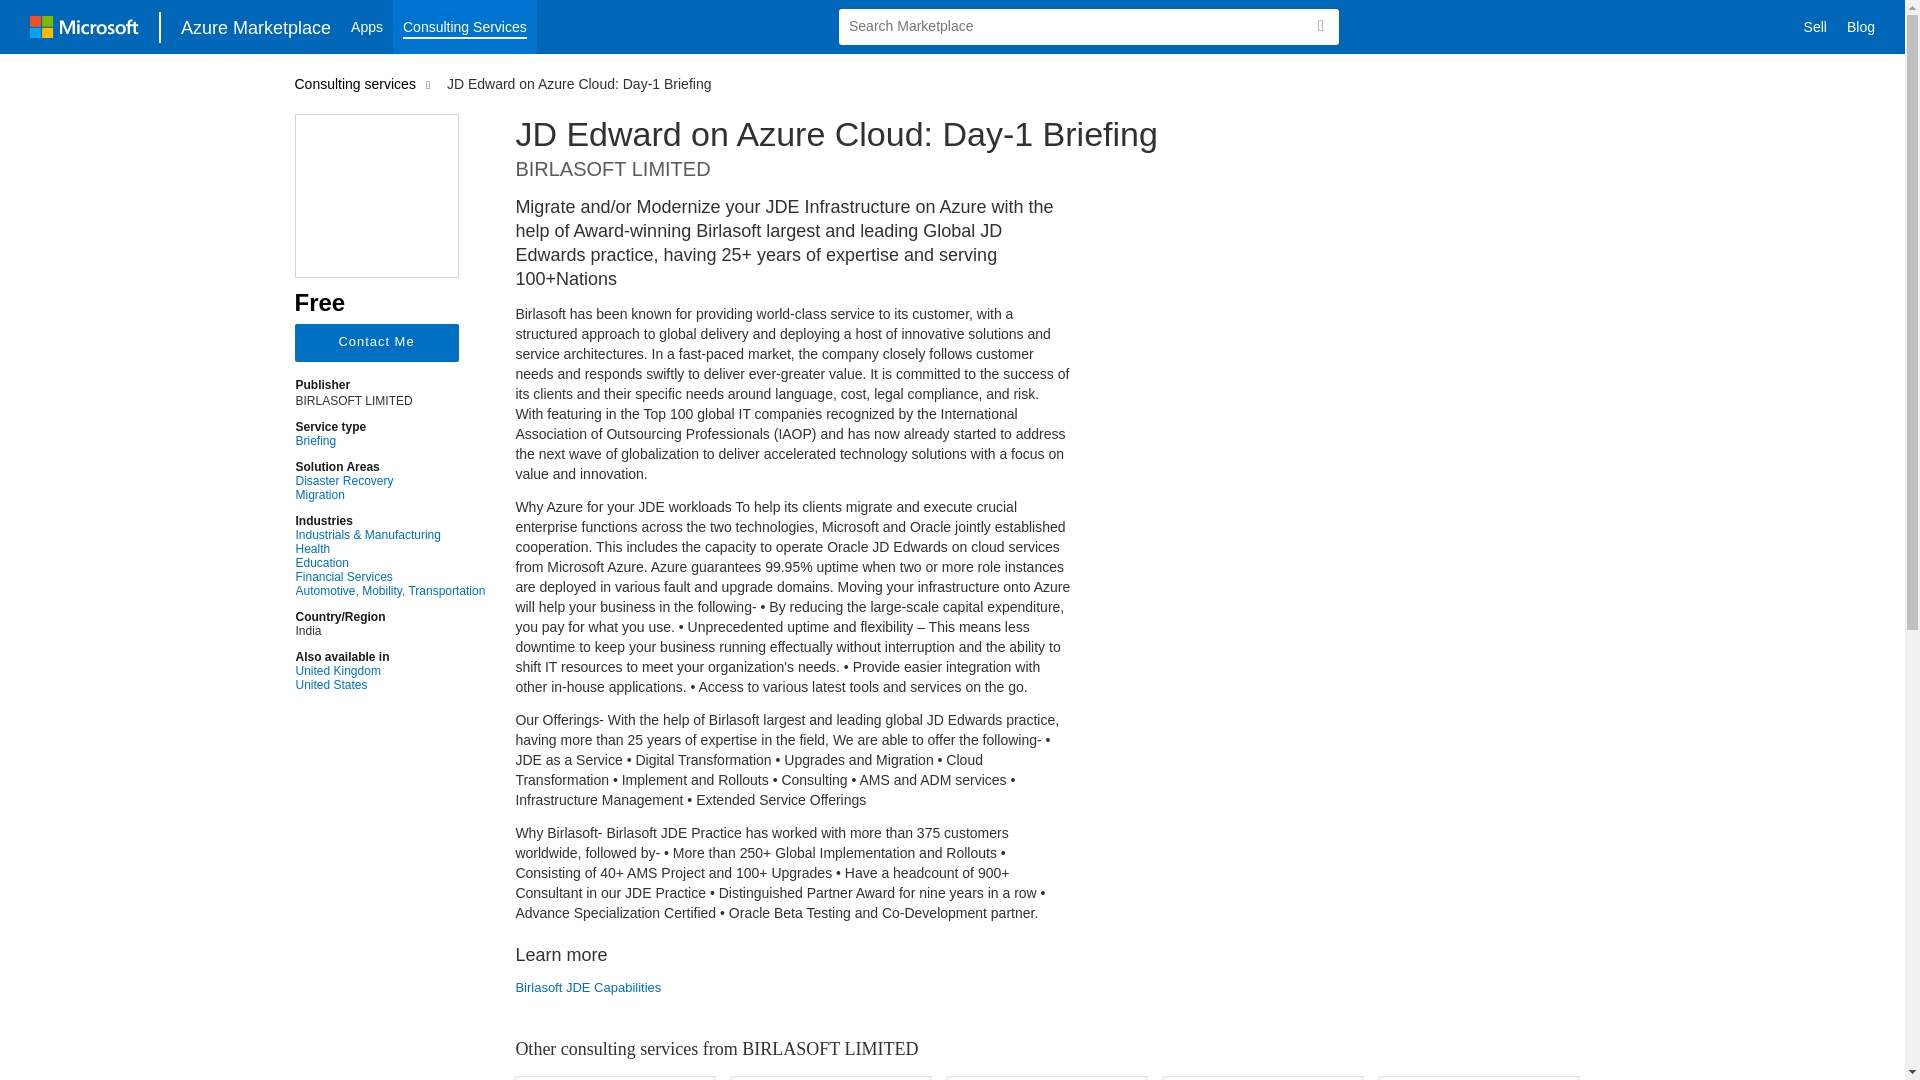  Describe the element at coordinates (390, 495) in the screenshot. I see `Migration` at that location.